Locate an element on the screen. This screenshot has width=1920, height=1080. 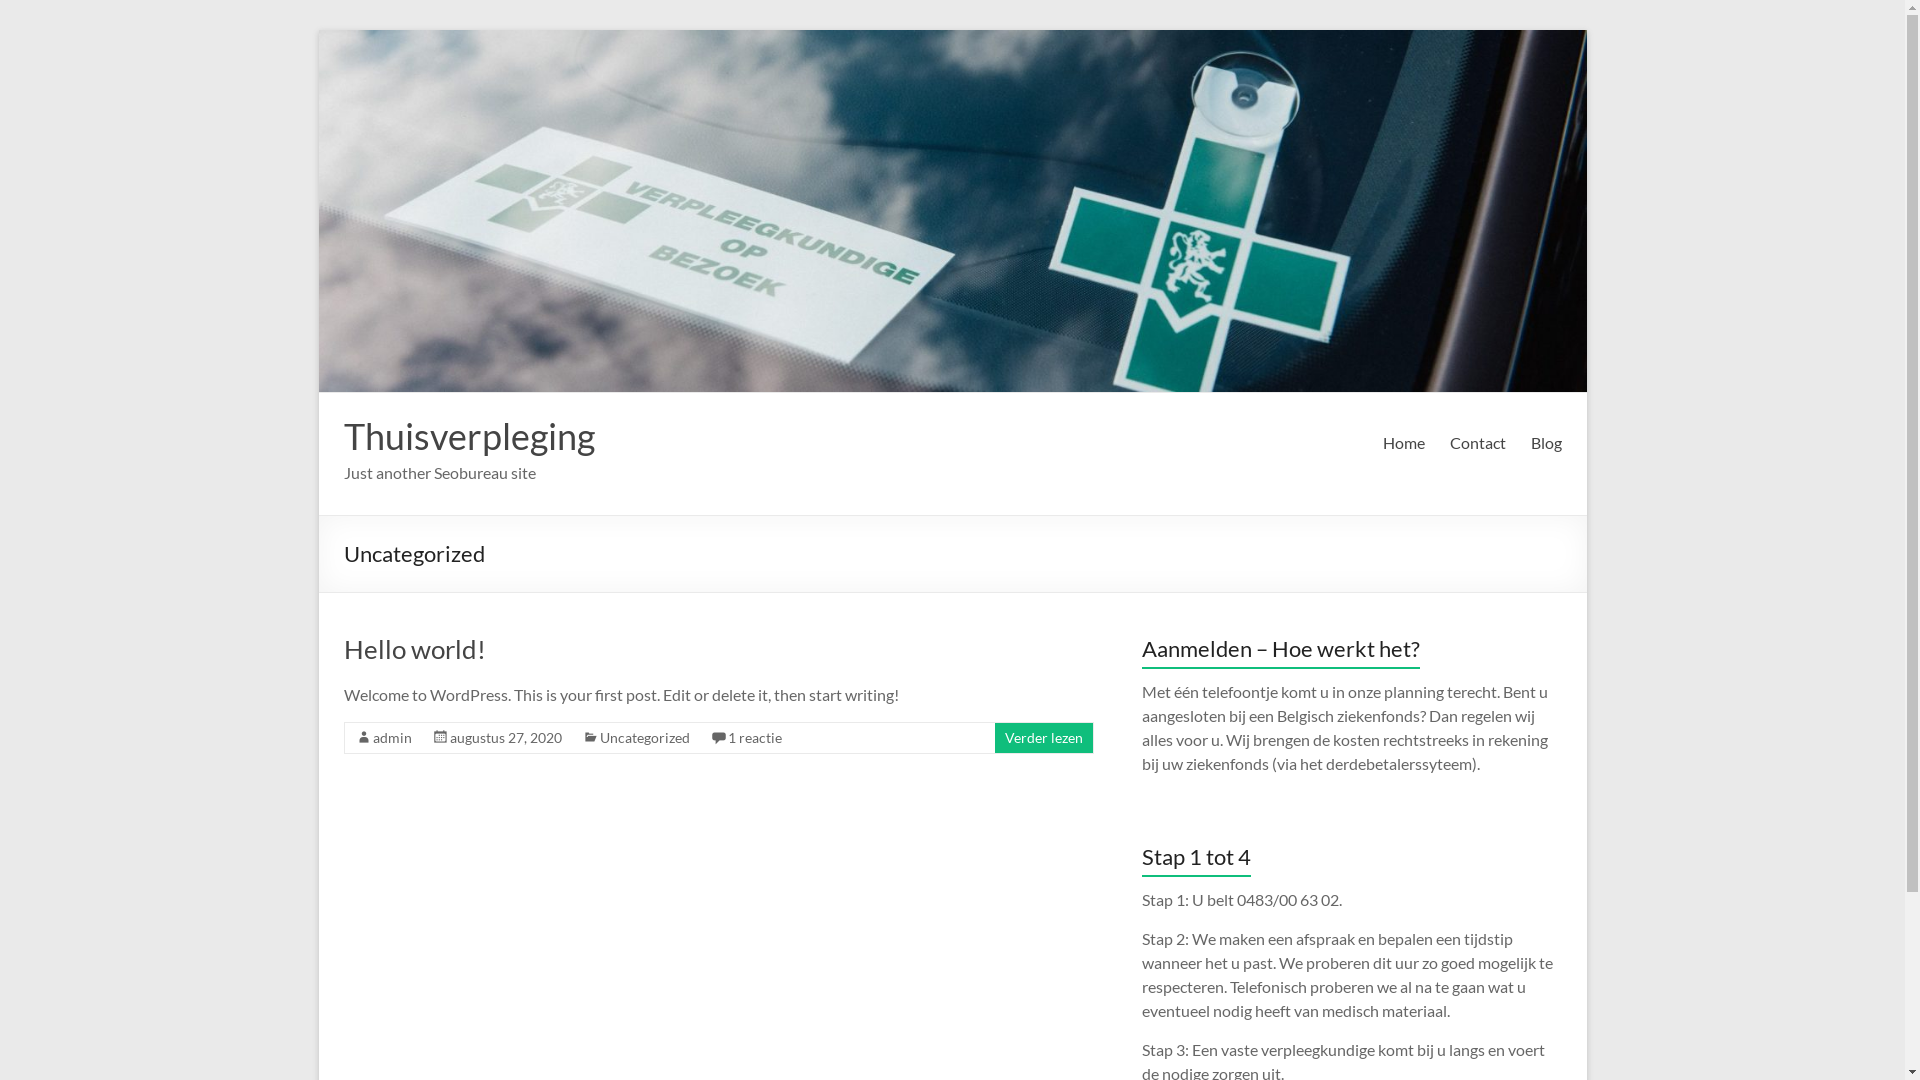
Ga naar inhoud is located at coordinates (318, 30).